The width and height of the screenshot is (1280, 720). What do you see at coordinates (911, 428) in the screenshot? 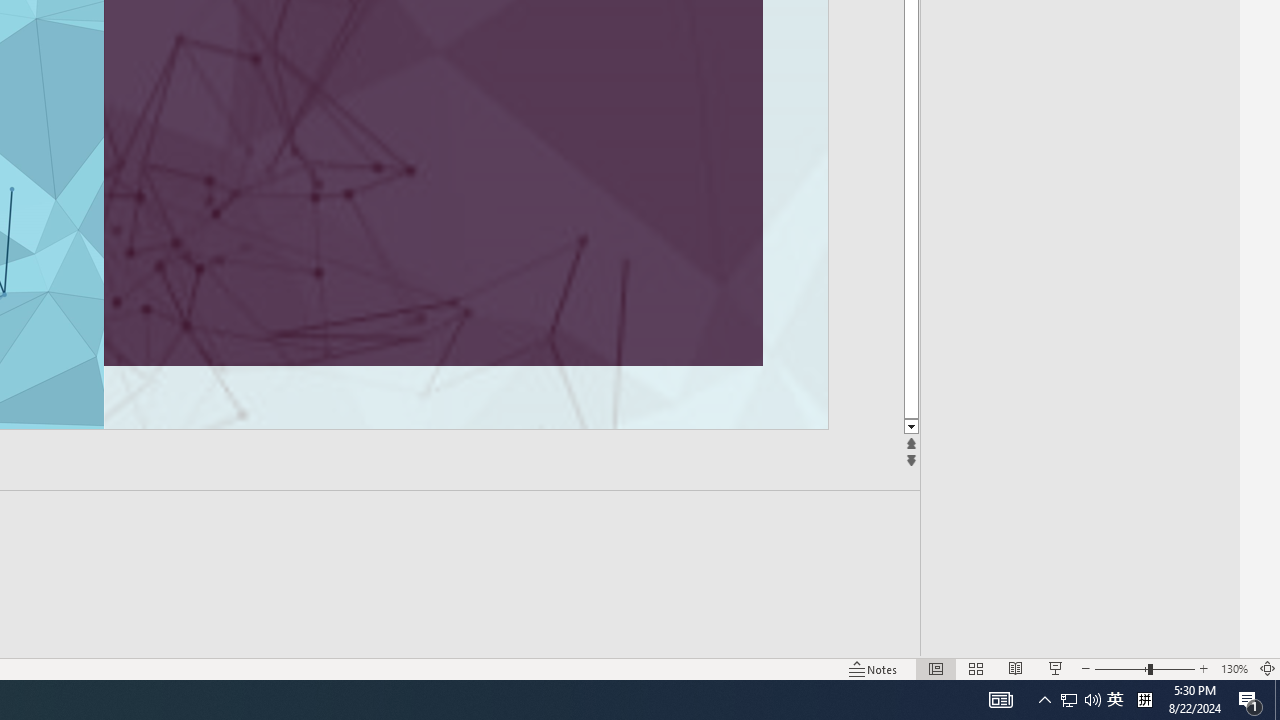
I see `Line down` at bounding box center [911, 428].